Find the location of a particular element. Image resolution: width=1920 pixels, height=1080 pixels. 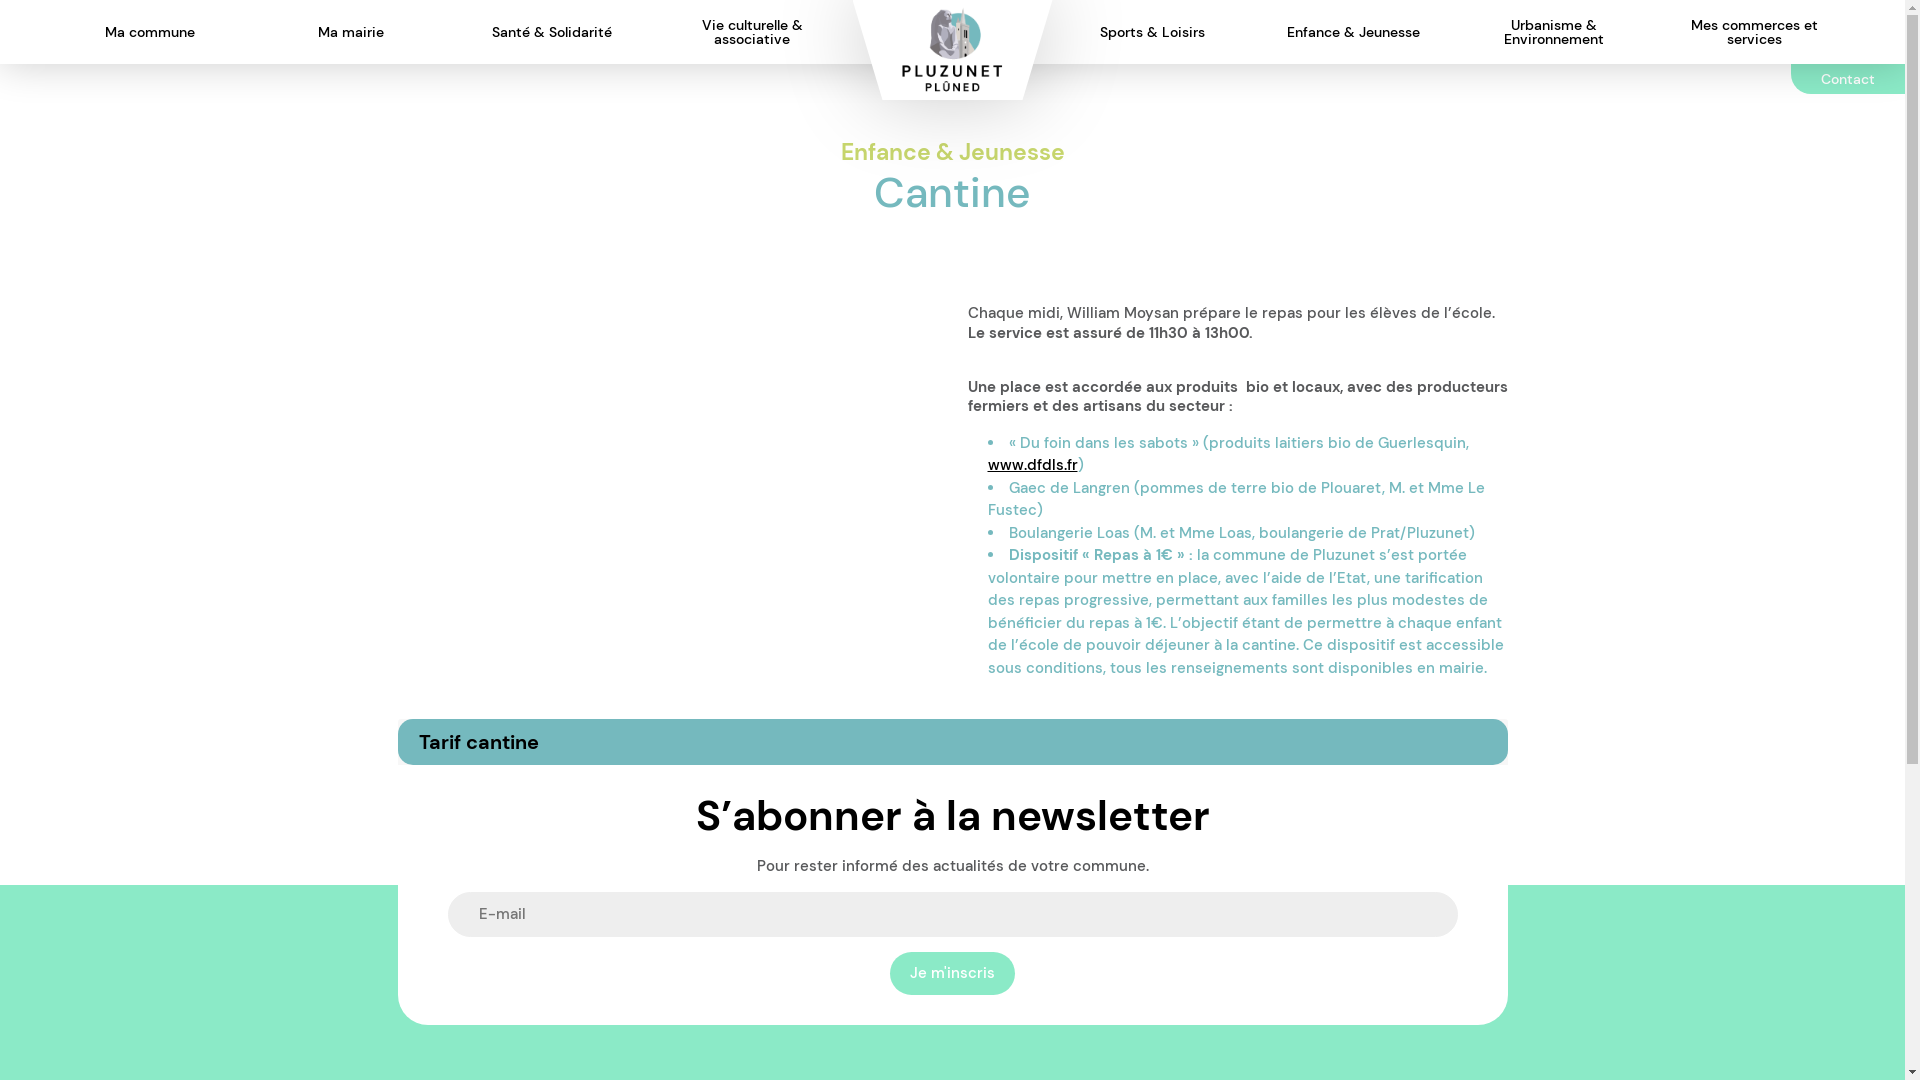

Tarif cantine is located at coordinates (953, 742).